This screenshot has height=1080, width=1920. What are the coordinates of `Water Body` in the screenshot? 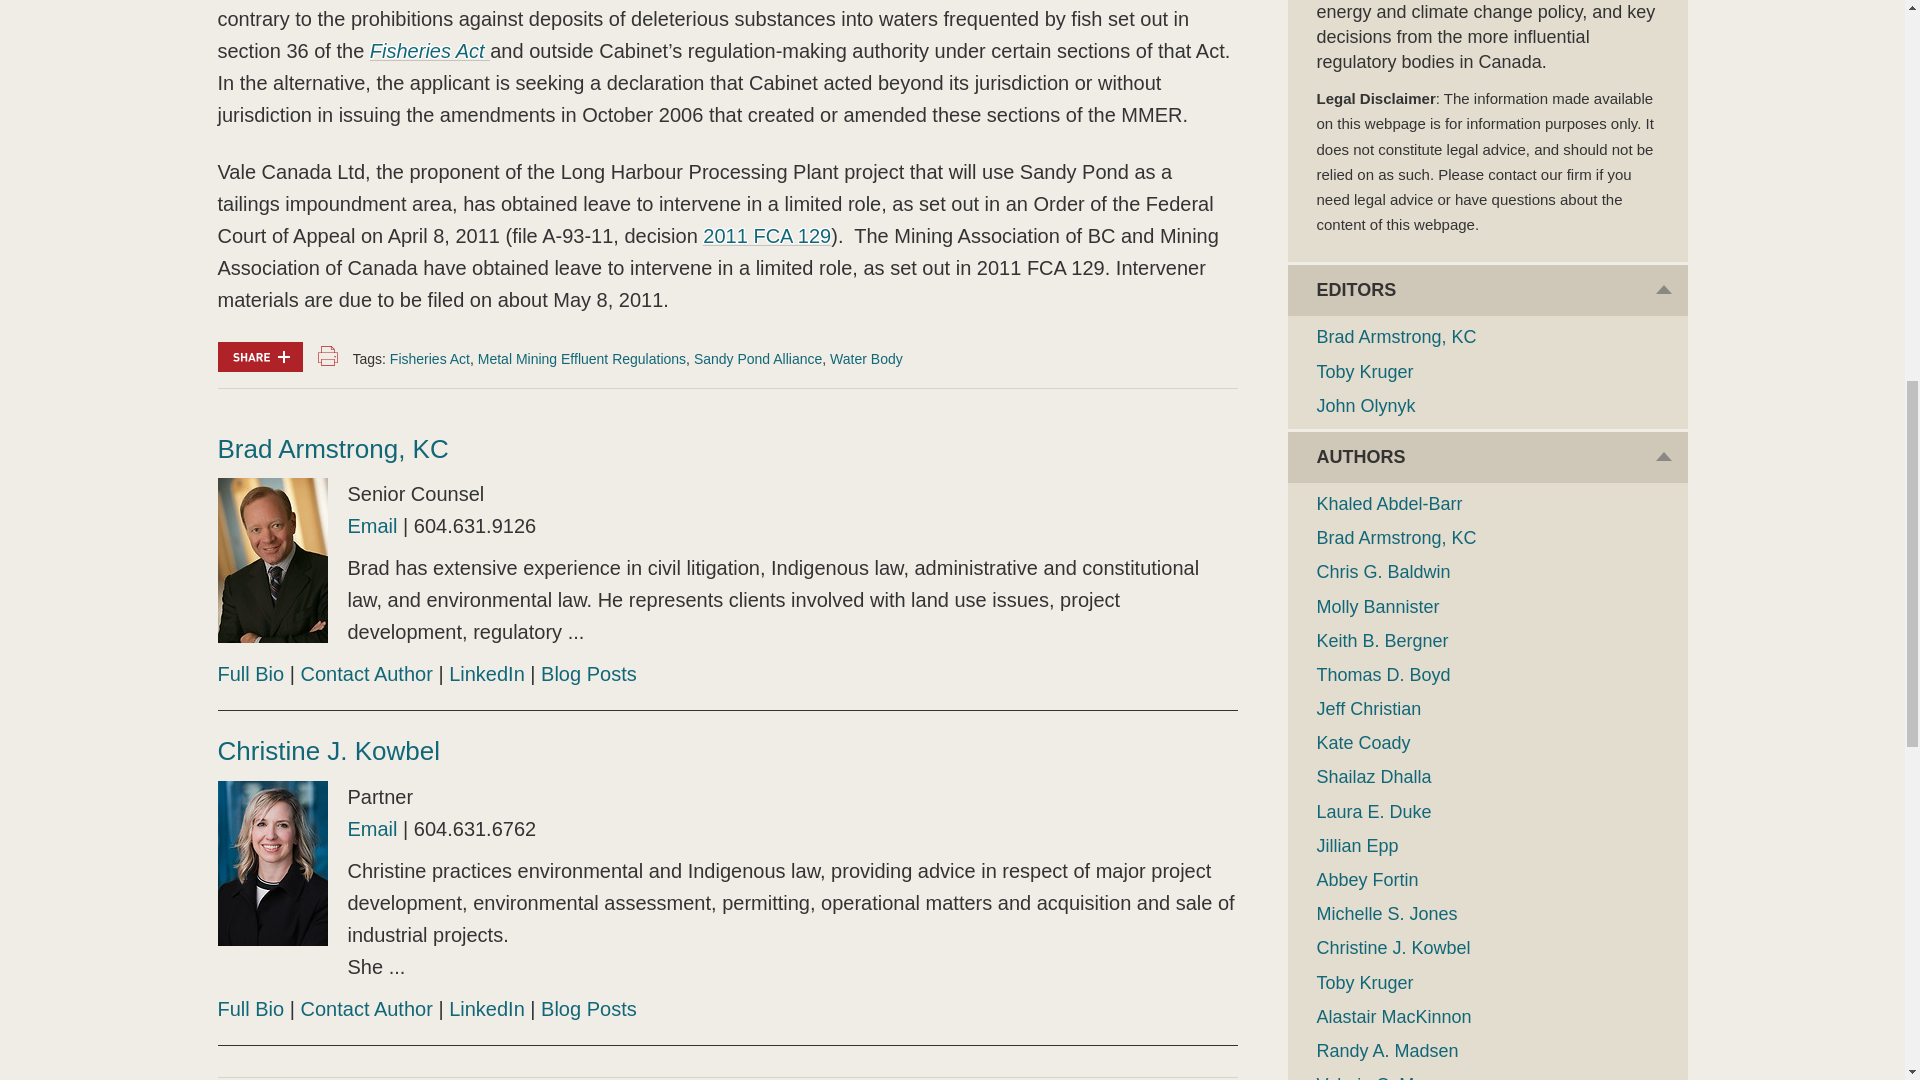 It's located at (866, 359).